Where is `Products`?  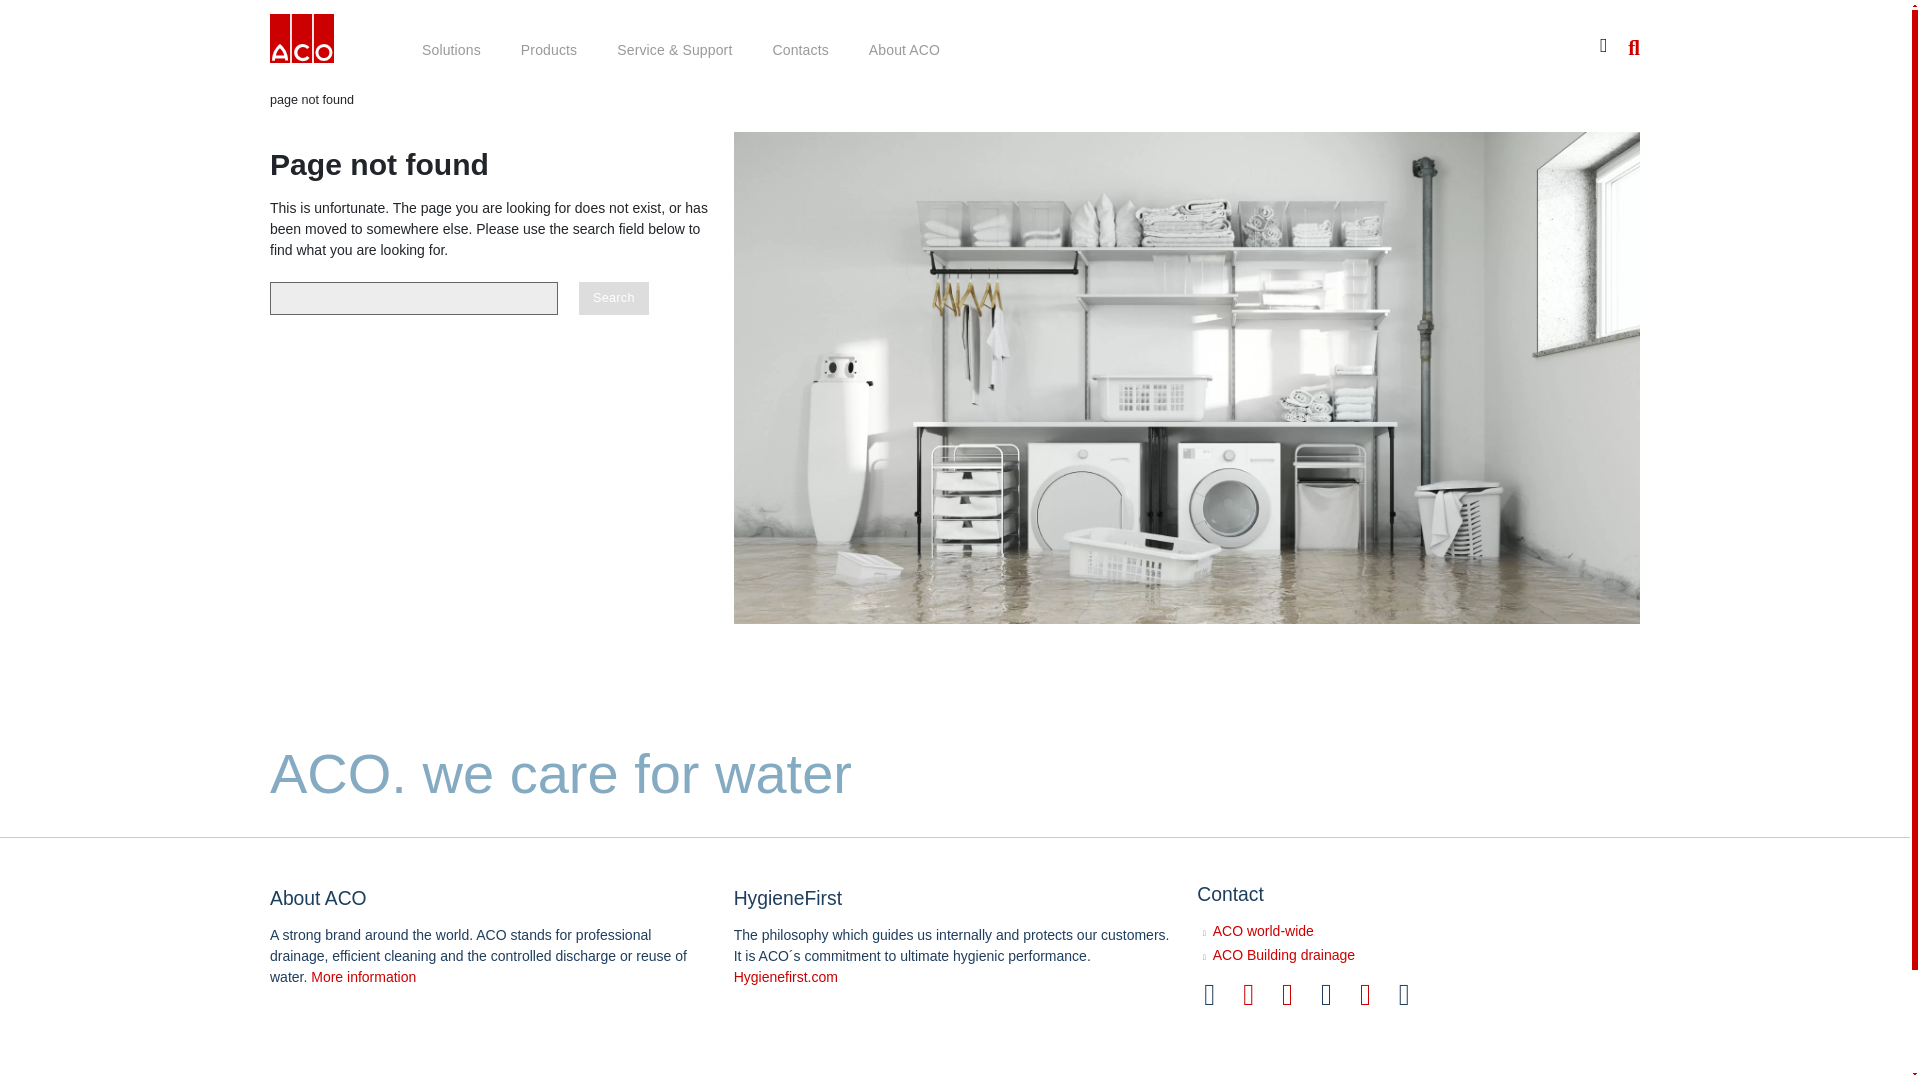 Products is located at coordinates (549, 51).